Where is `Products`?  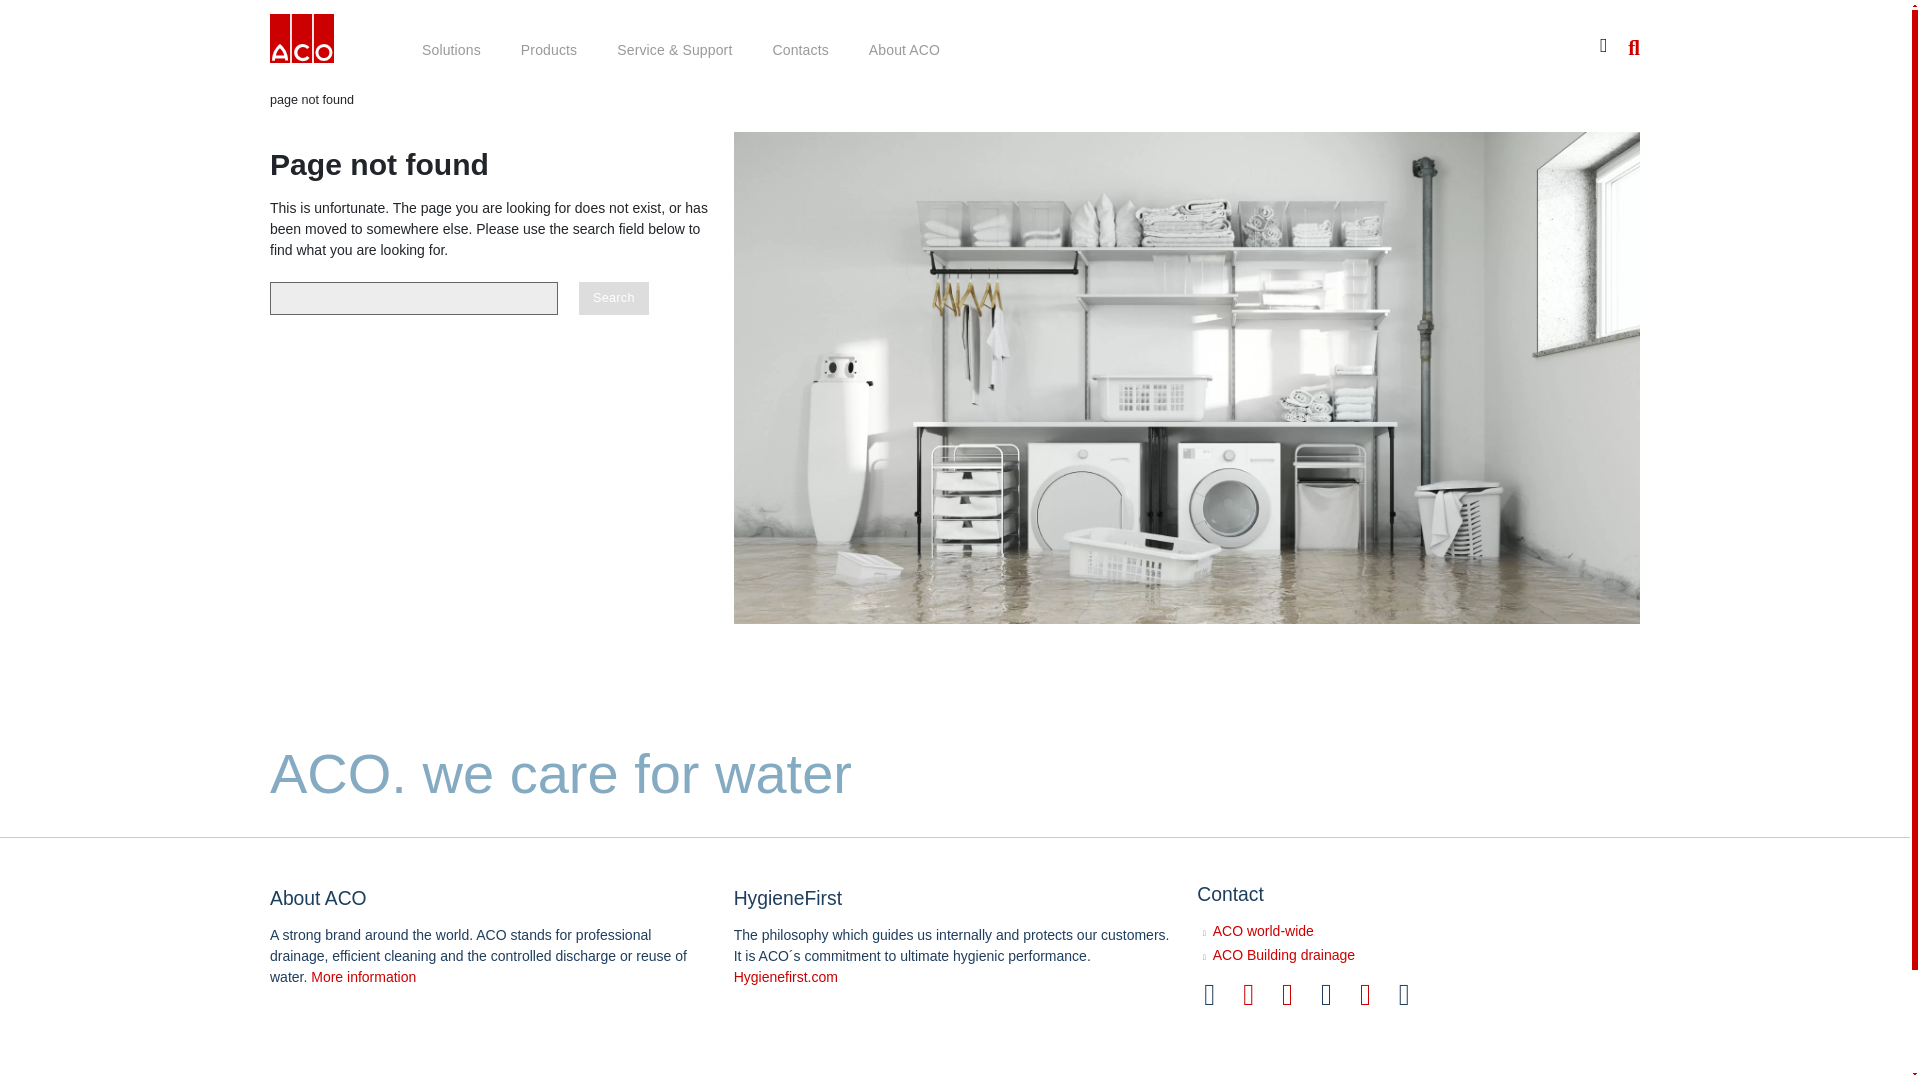 Products is located at coordinates (549, 51).